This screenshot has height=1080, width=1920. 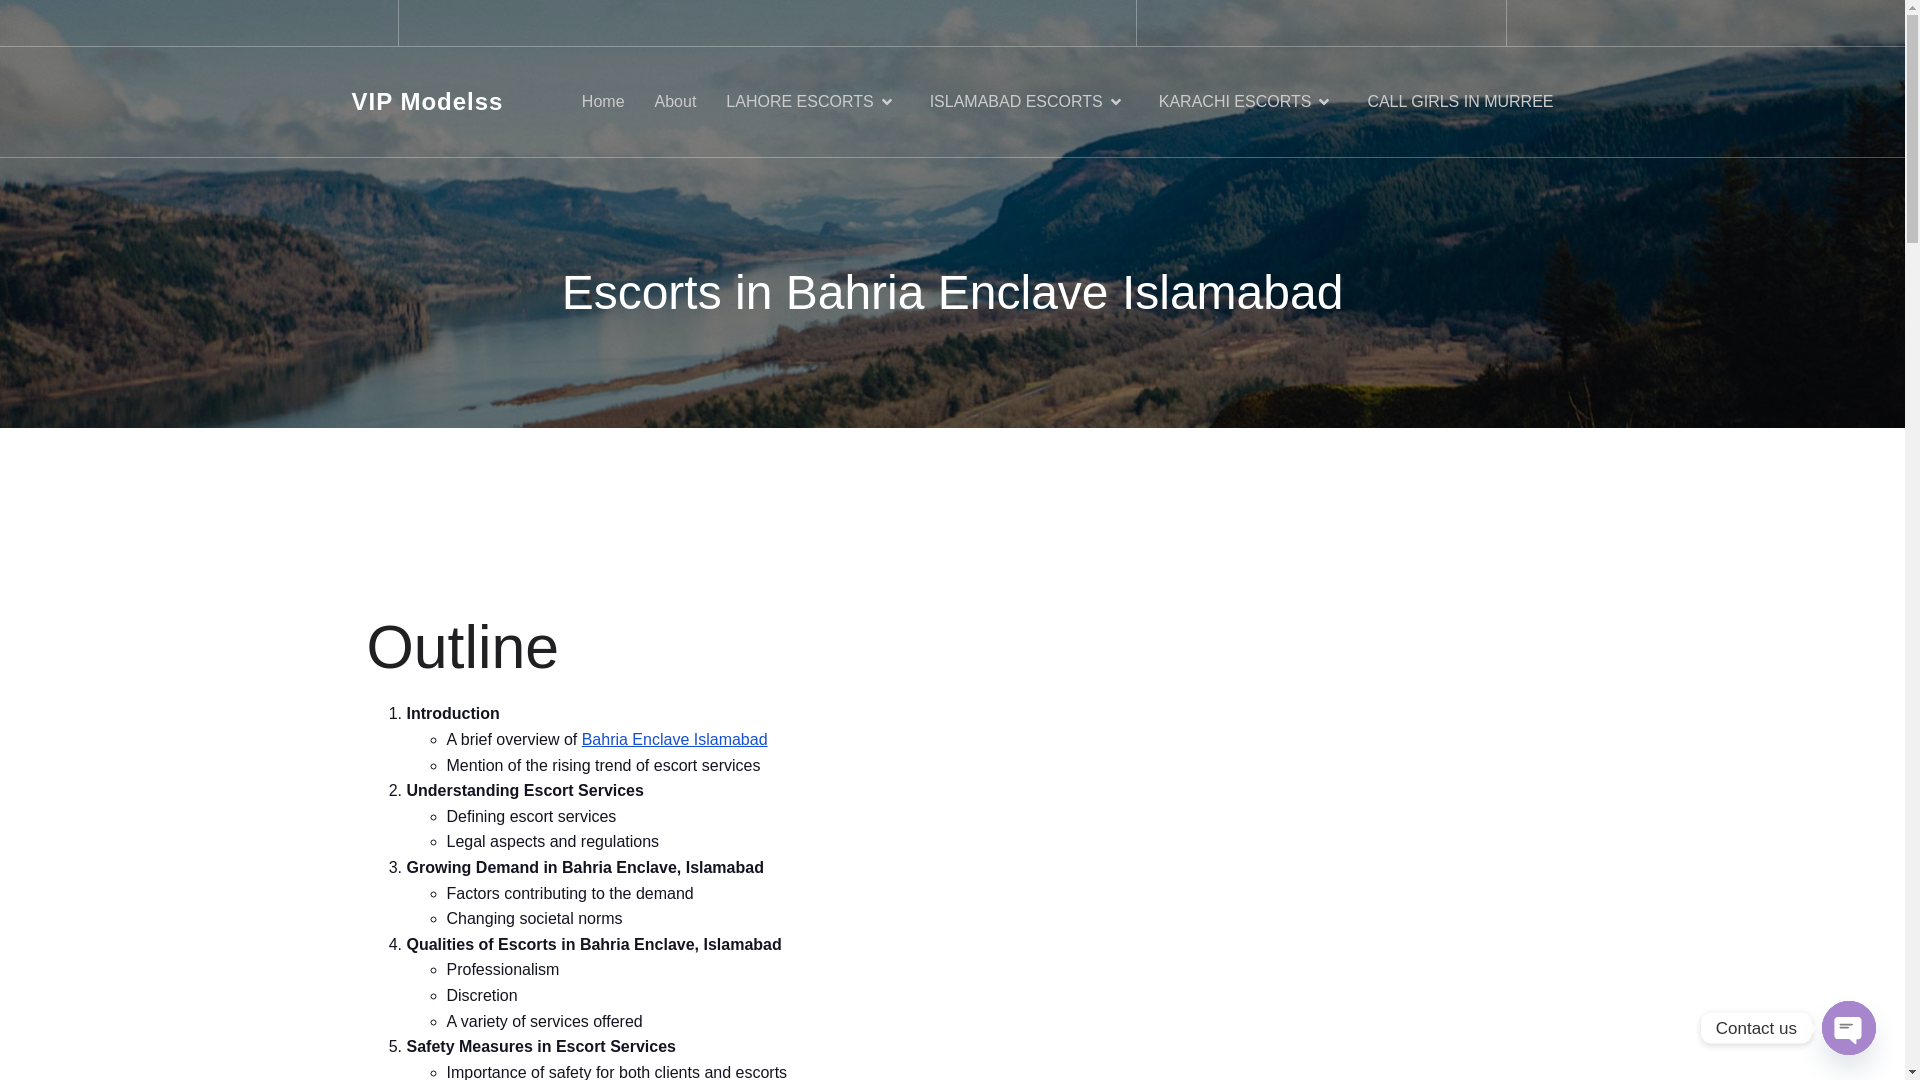 What do you see at coordinates (427, 102) in the screenshot?
I see `VIP Modelss` at bounding box center [427, 102].